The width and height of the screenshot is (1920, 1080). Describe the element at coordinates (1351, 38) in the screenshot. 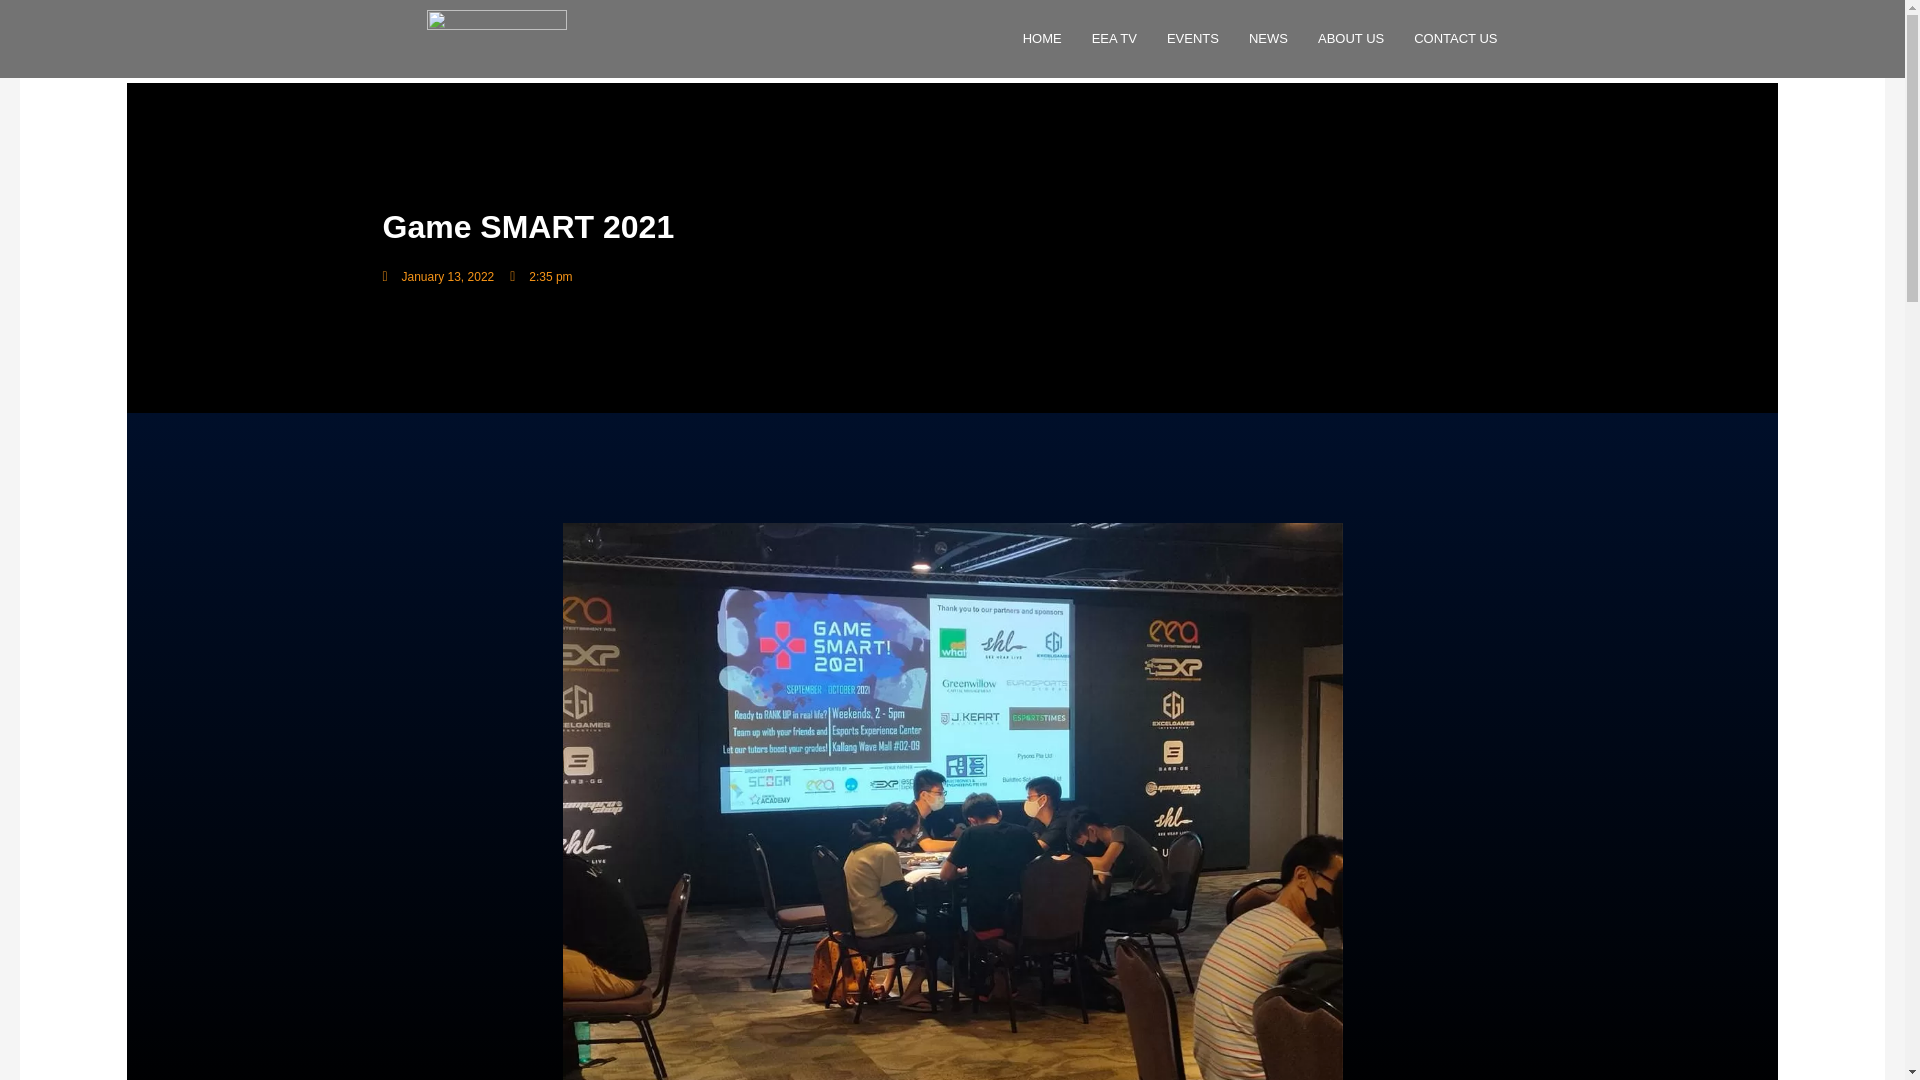

I see `ABOUT US` at that location.